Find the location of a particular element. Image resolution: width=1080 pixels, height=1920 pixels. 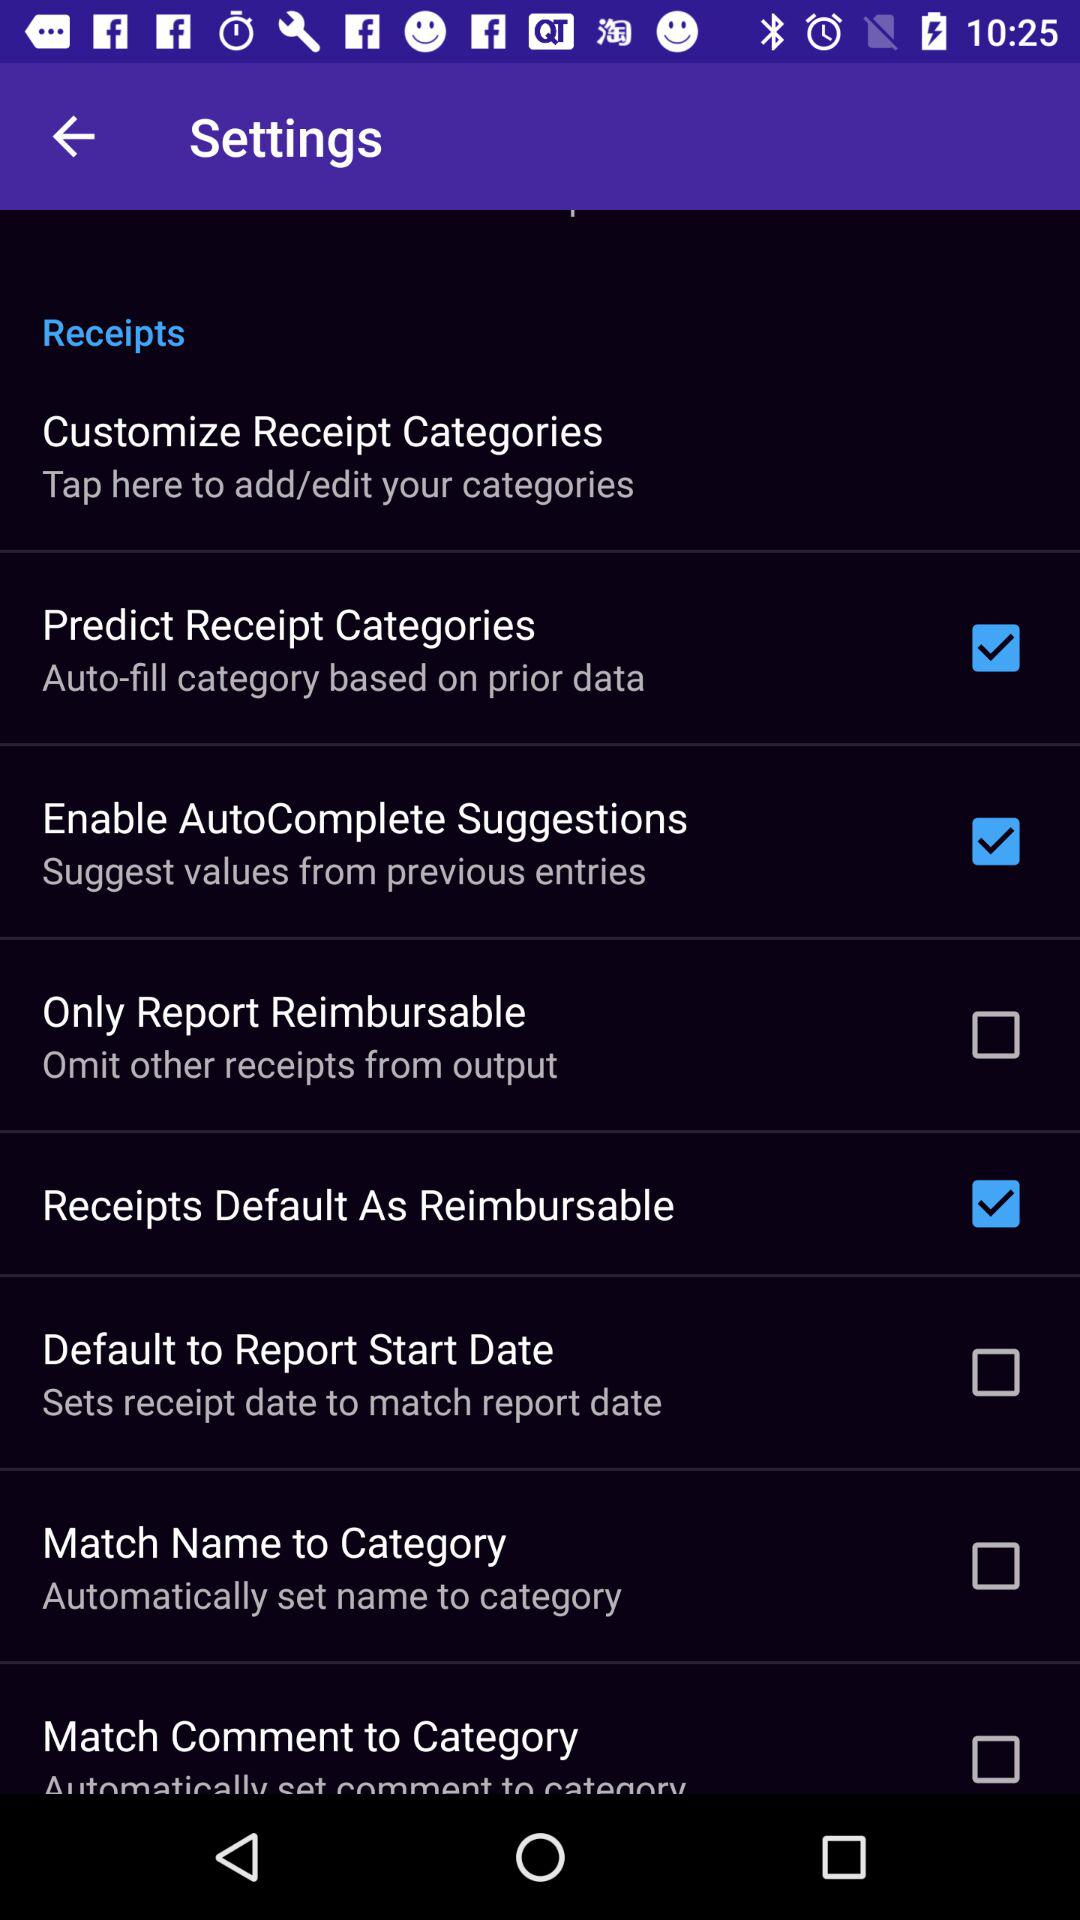

turn on icon above the suggest values from icon is located at coordinates (365, 816).